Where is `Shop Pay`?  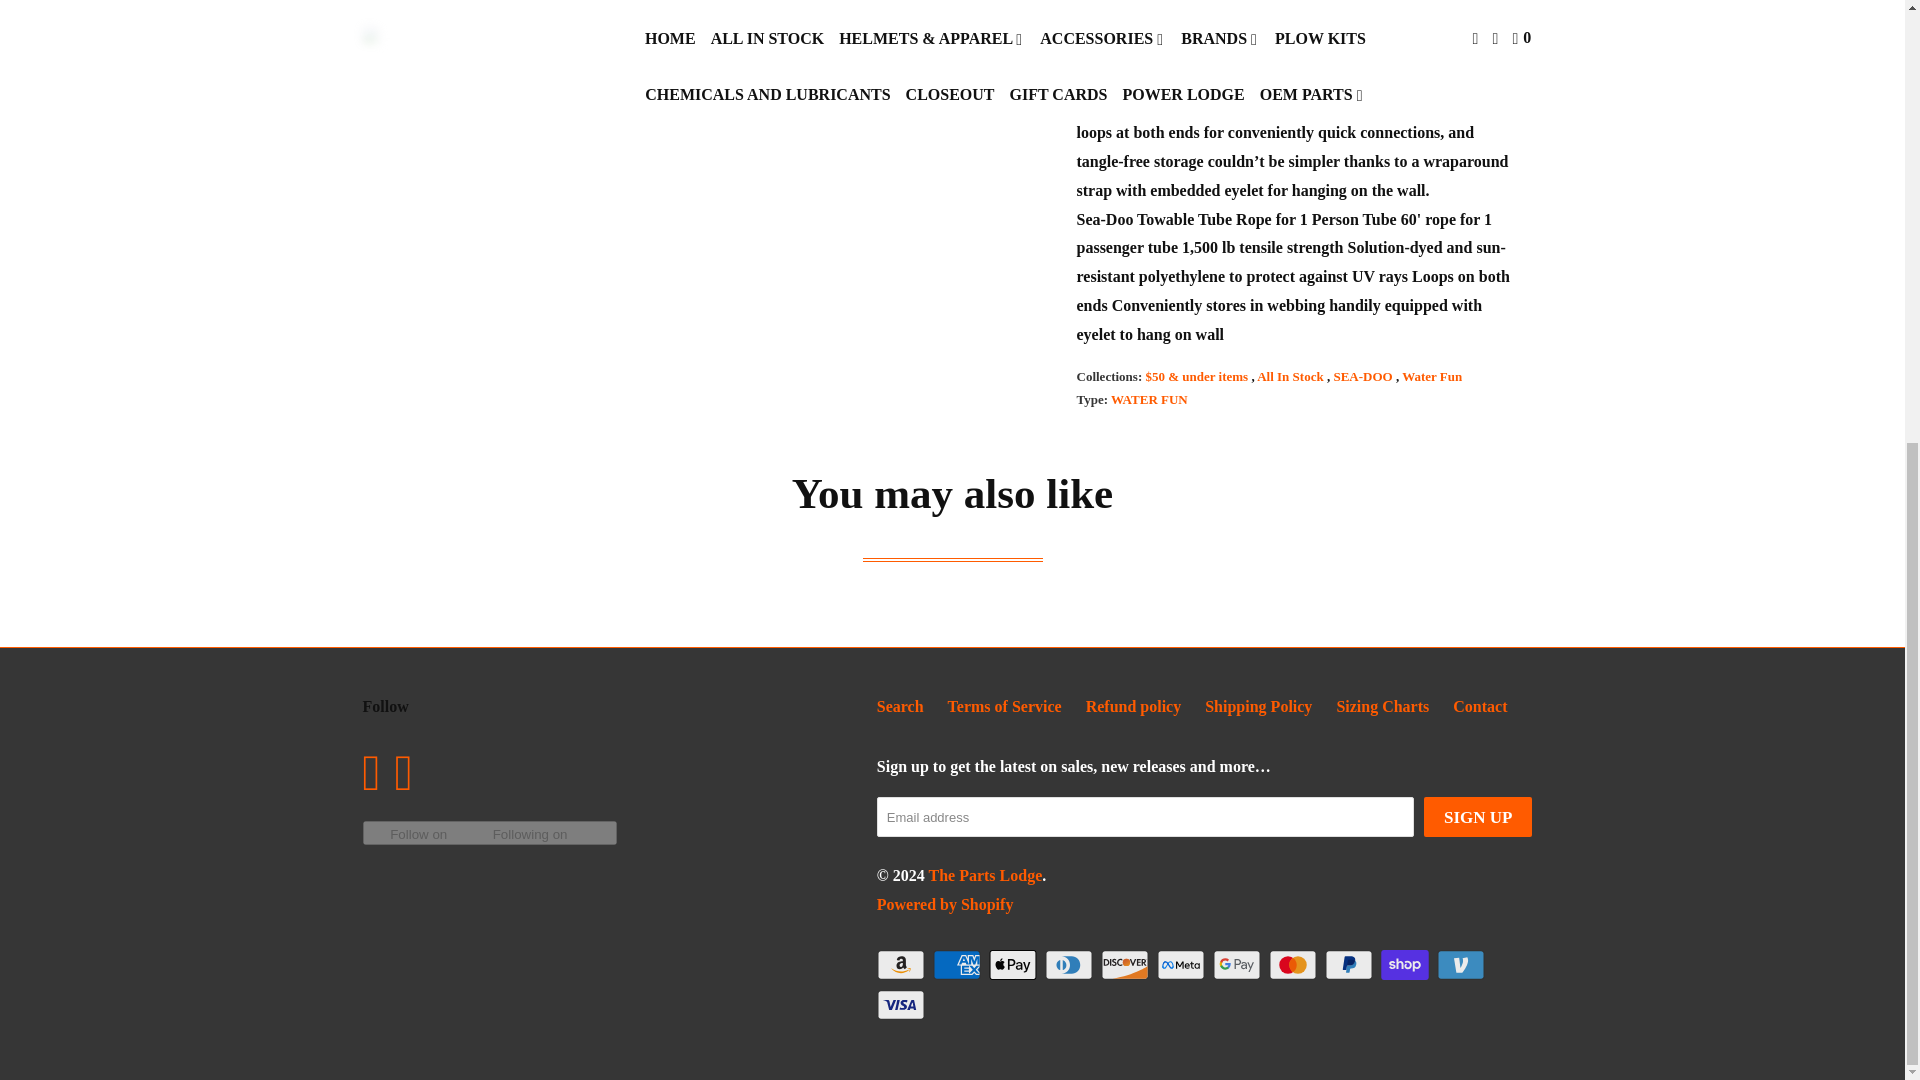 Shop Pay is located at coordinates (1406, 964).